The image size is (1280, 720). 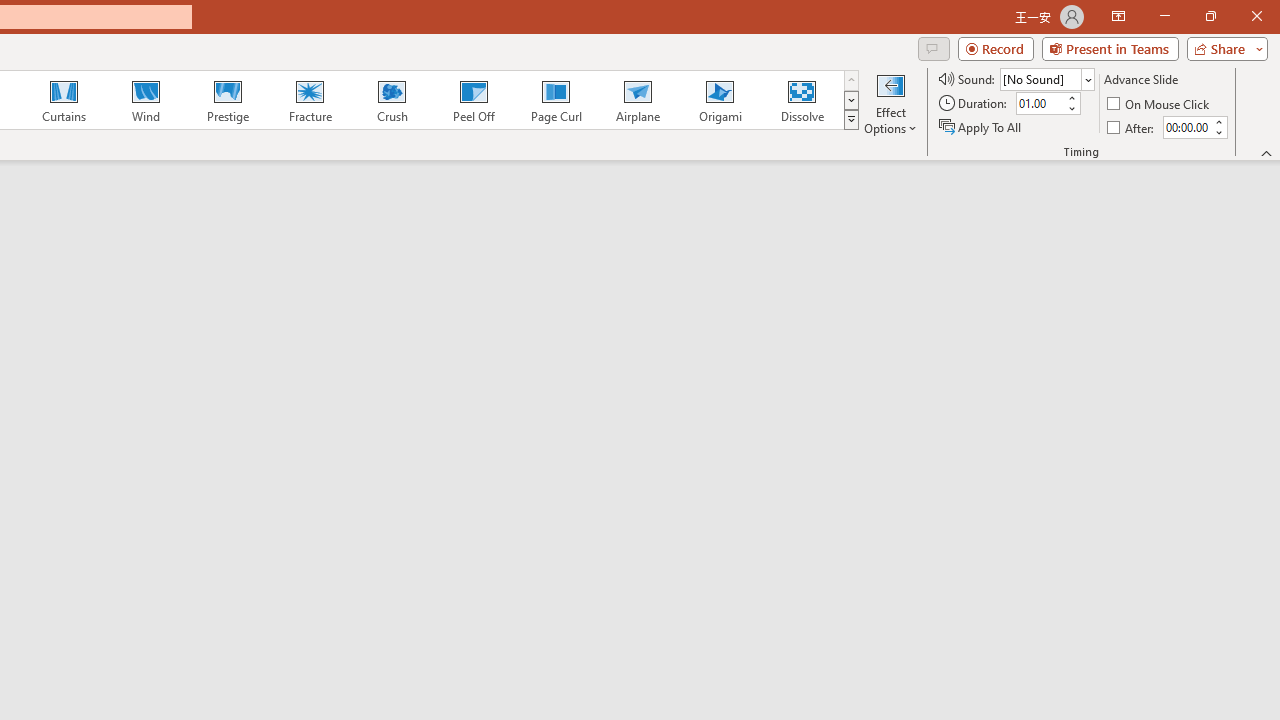 I want to click on Wind, so click(x=145, y=100).